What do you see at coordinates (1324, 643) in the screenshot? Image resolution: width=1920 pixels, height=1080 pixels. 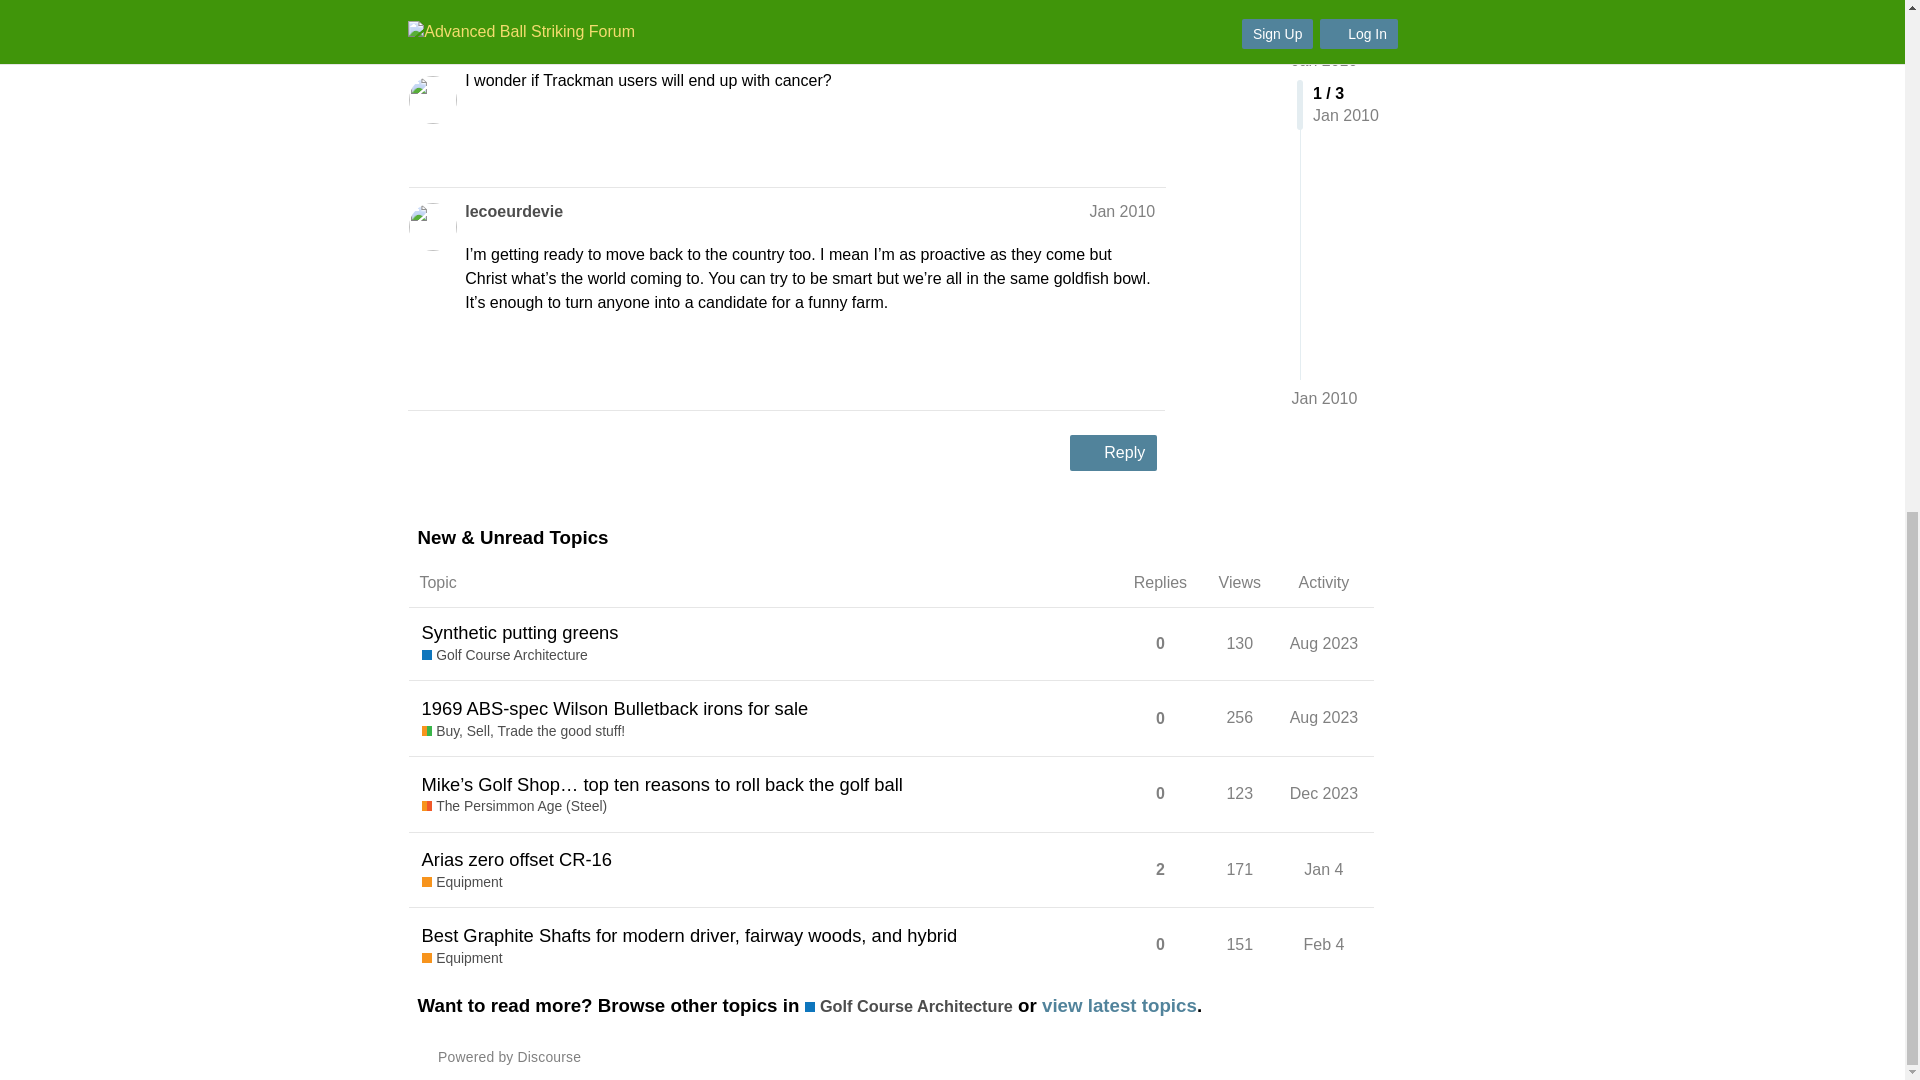 I see `Aug 2023` at bounding box center [1324, 643].